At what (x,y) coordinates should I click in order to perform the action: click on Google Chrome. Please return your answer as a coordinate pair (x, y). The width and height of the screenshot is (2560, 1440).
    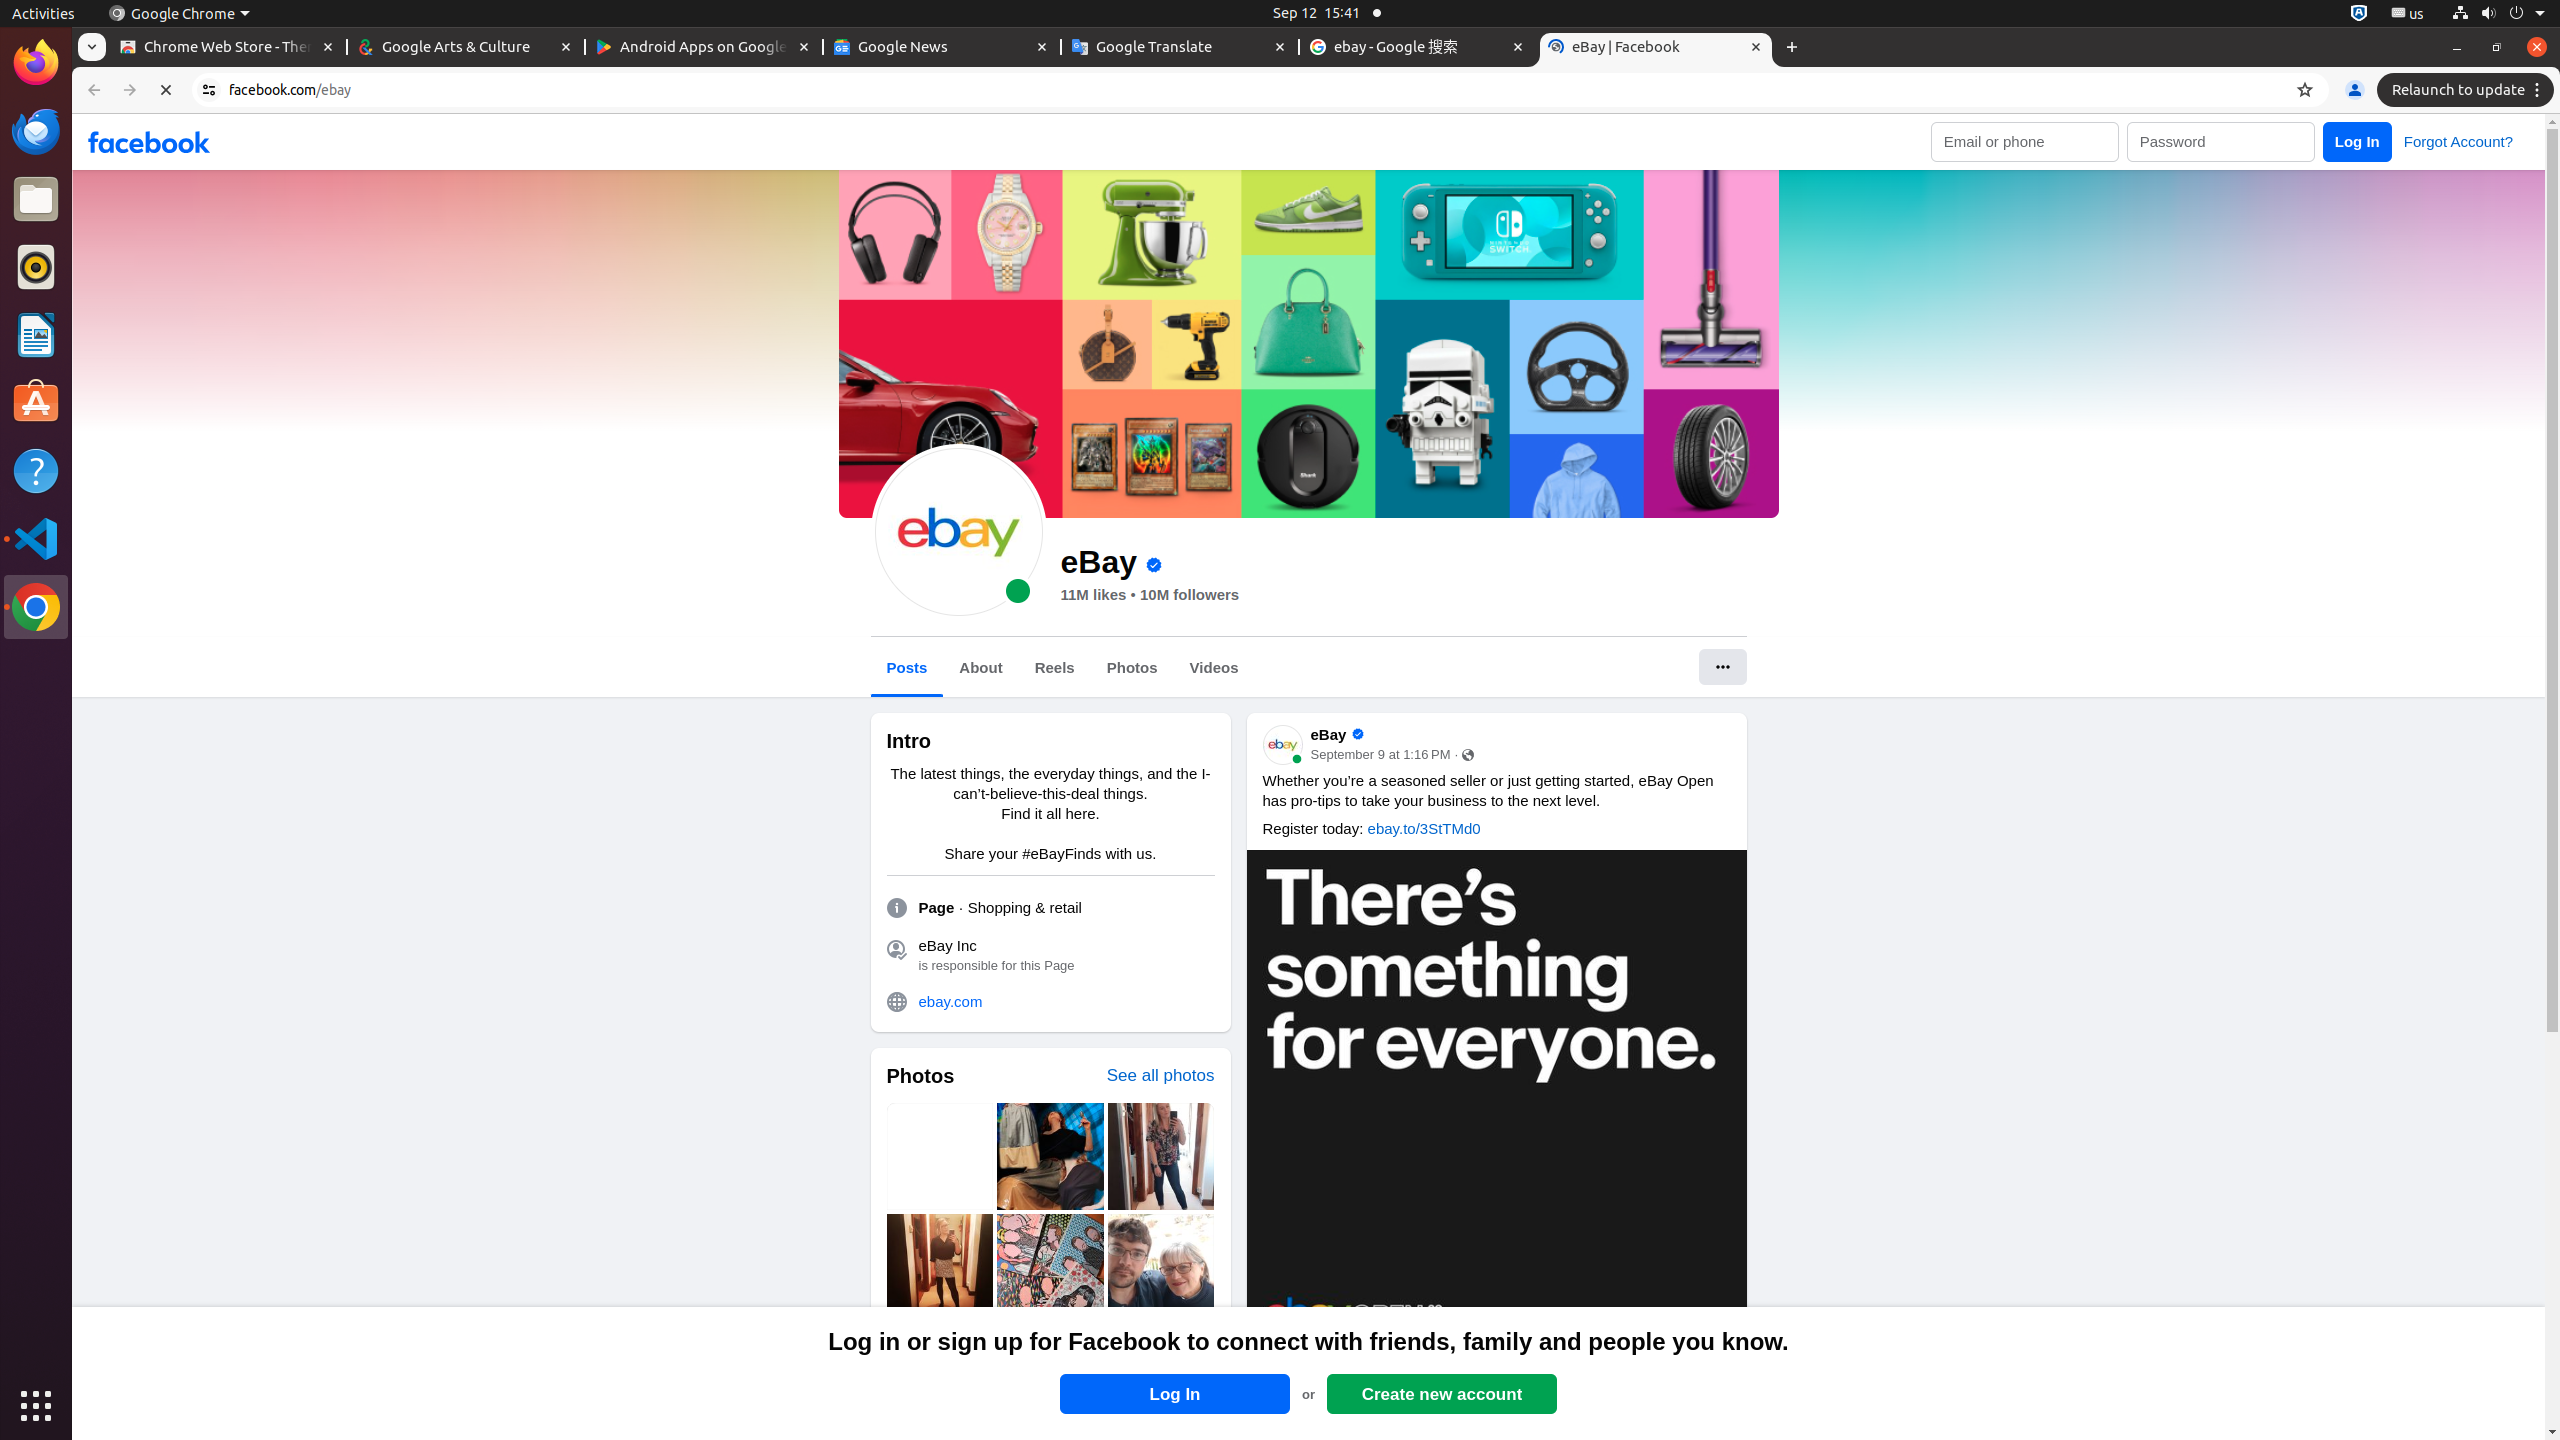
    Looking at the image, I should click on (179, 14).